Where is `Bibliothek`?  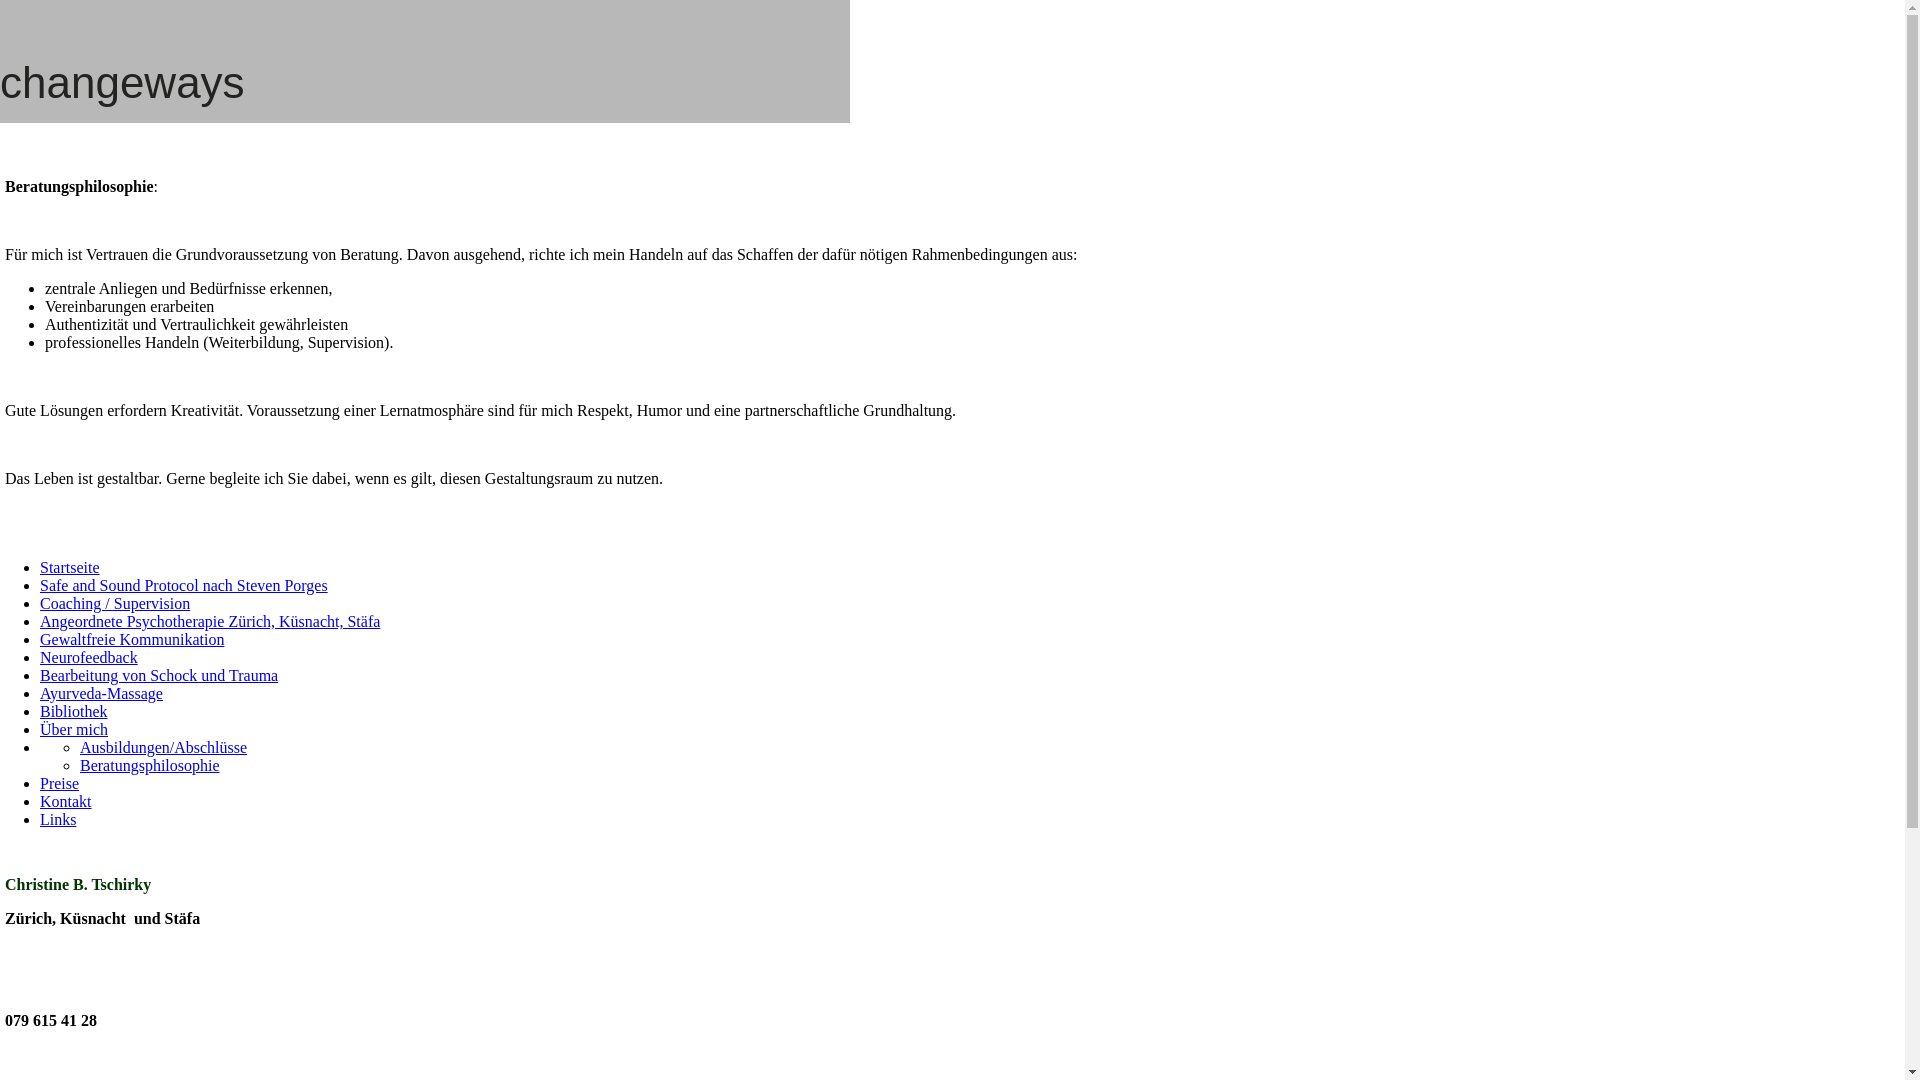
Bibliothek is located at coordinates (74, 712).